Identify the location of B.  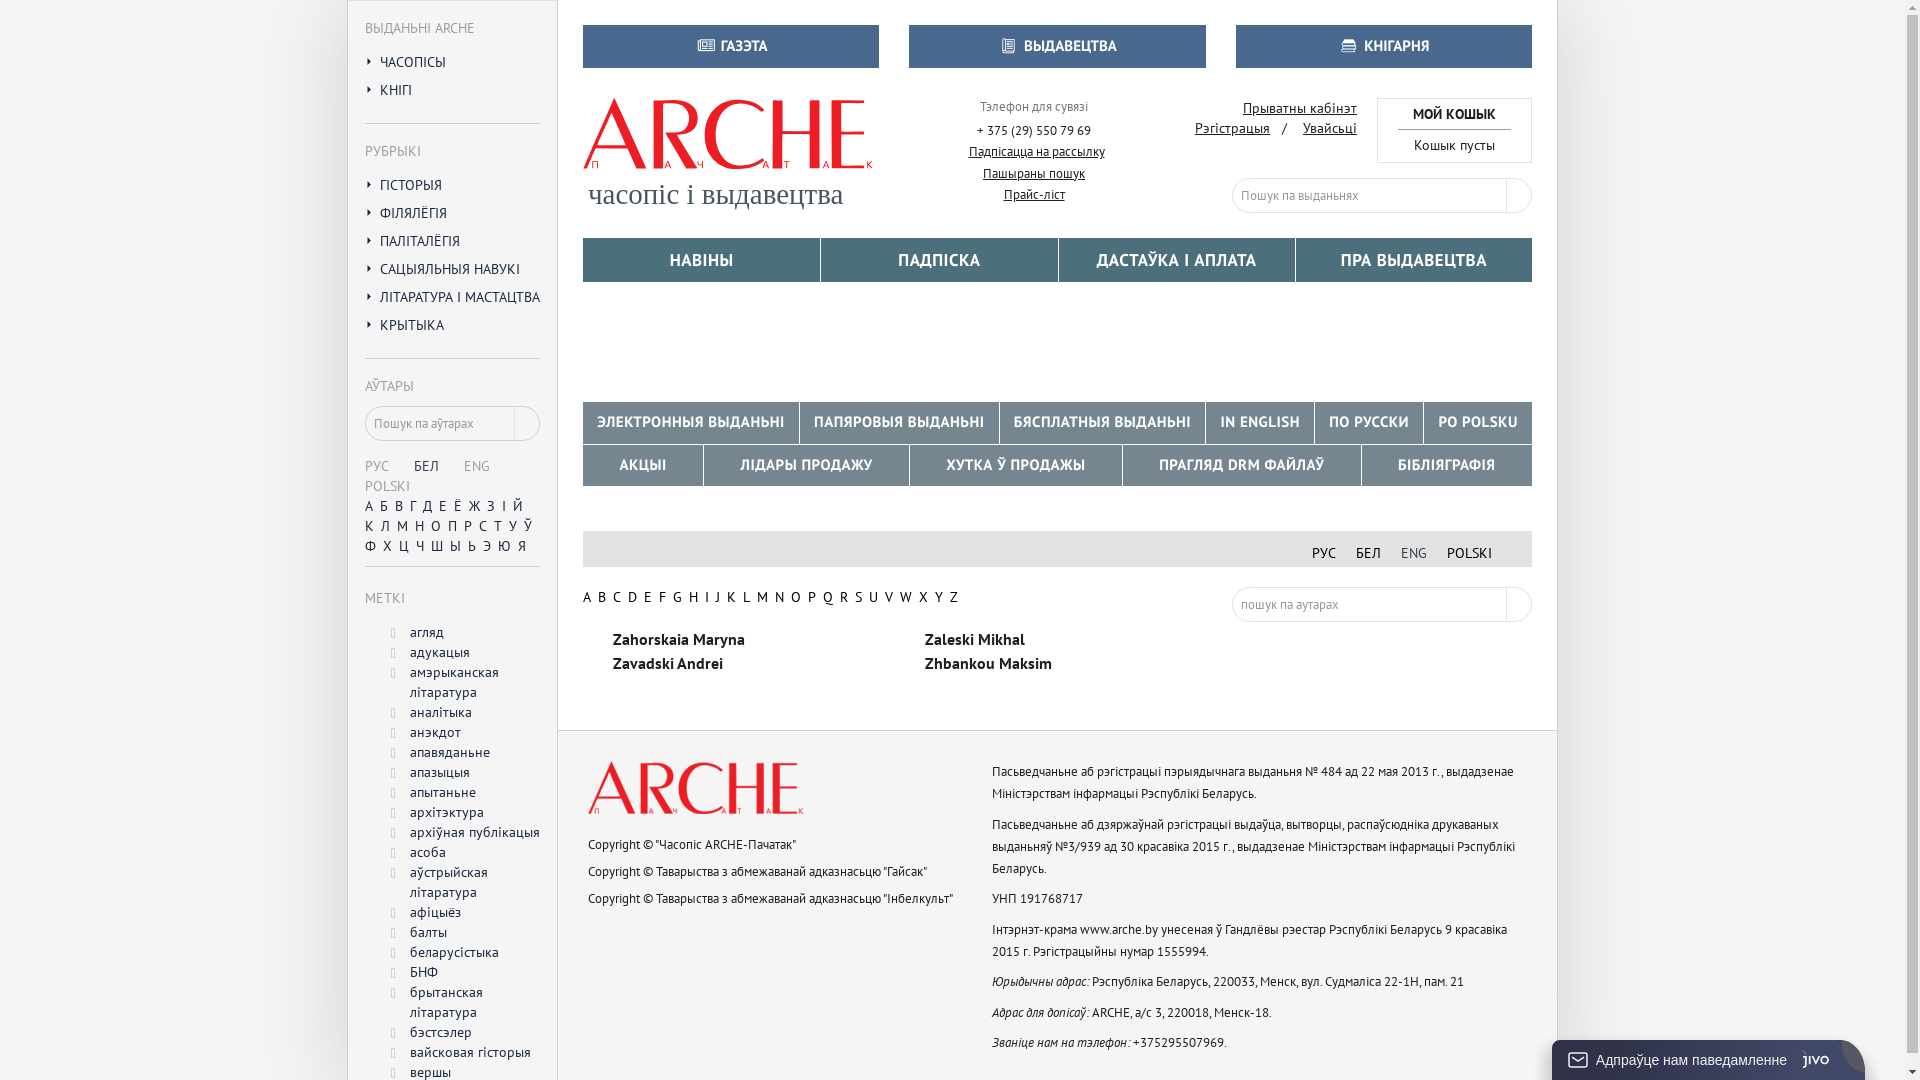
(602, 597).